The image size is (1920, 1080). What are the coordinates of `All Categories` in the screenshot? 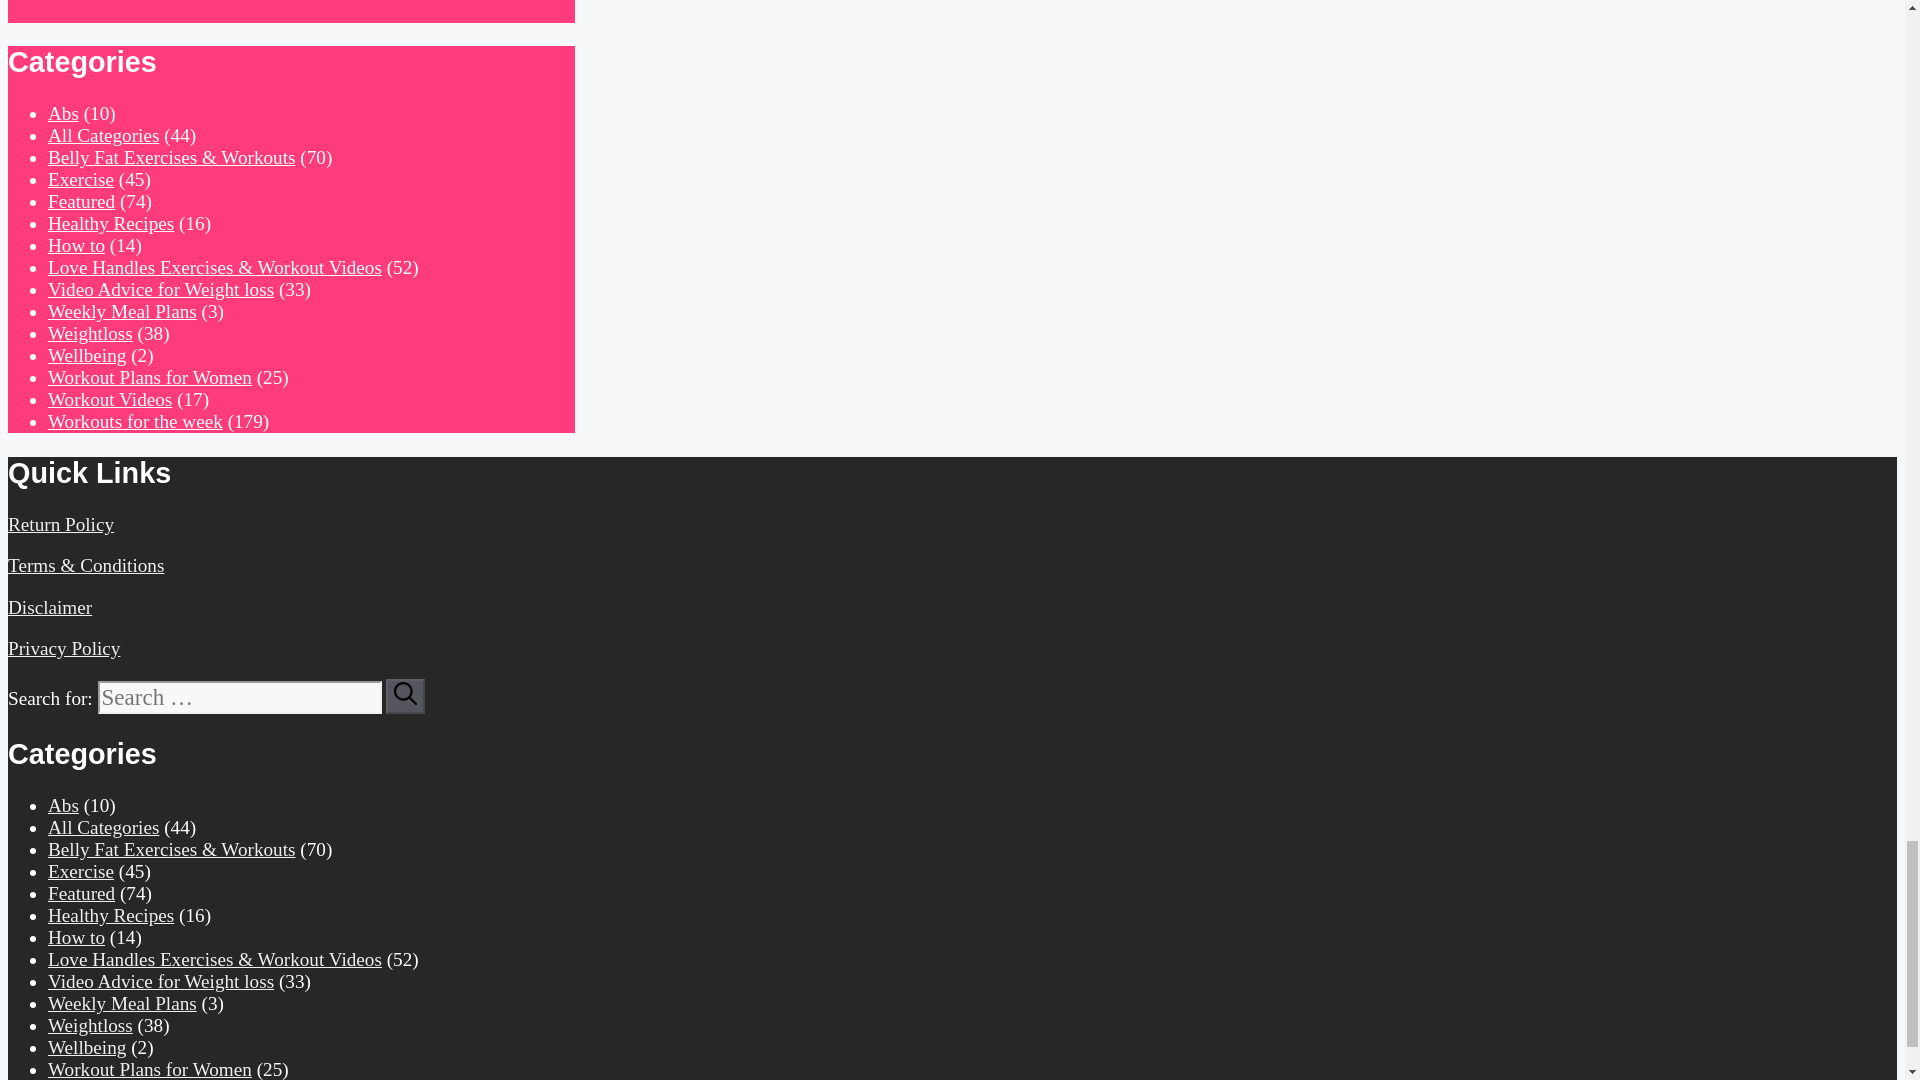 It's located at (104, 827).